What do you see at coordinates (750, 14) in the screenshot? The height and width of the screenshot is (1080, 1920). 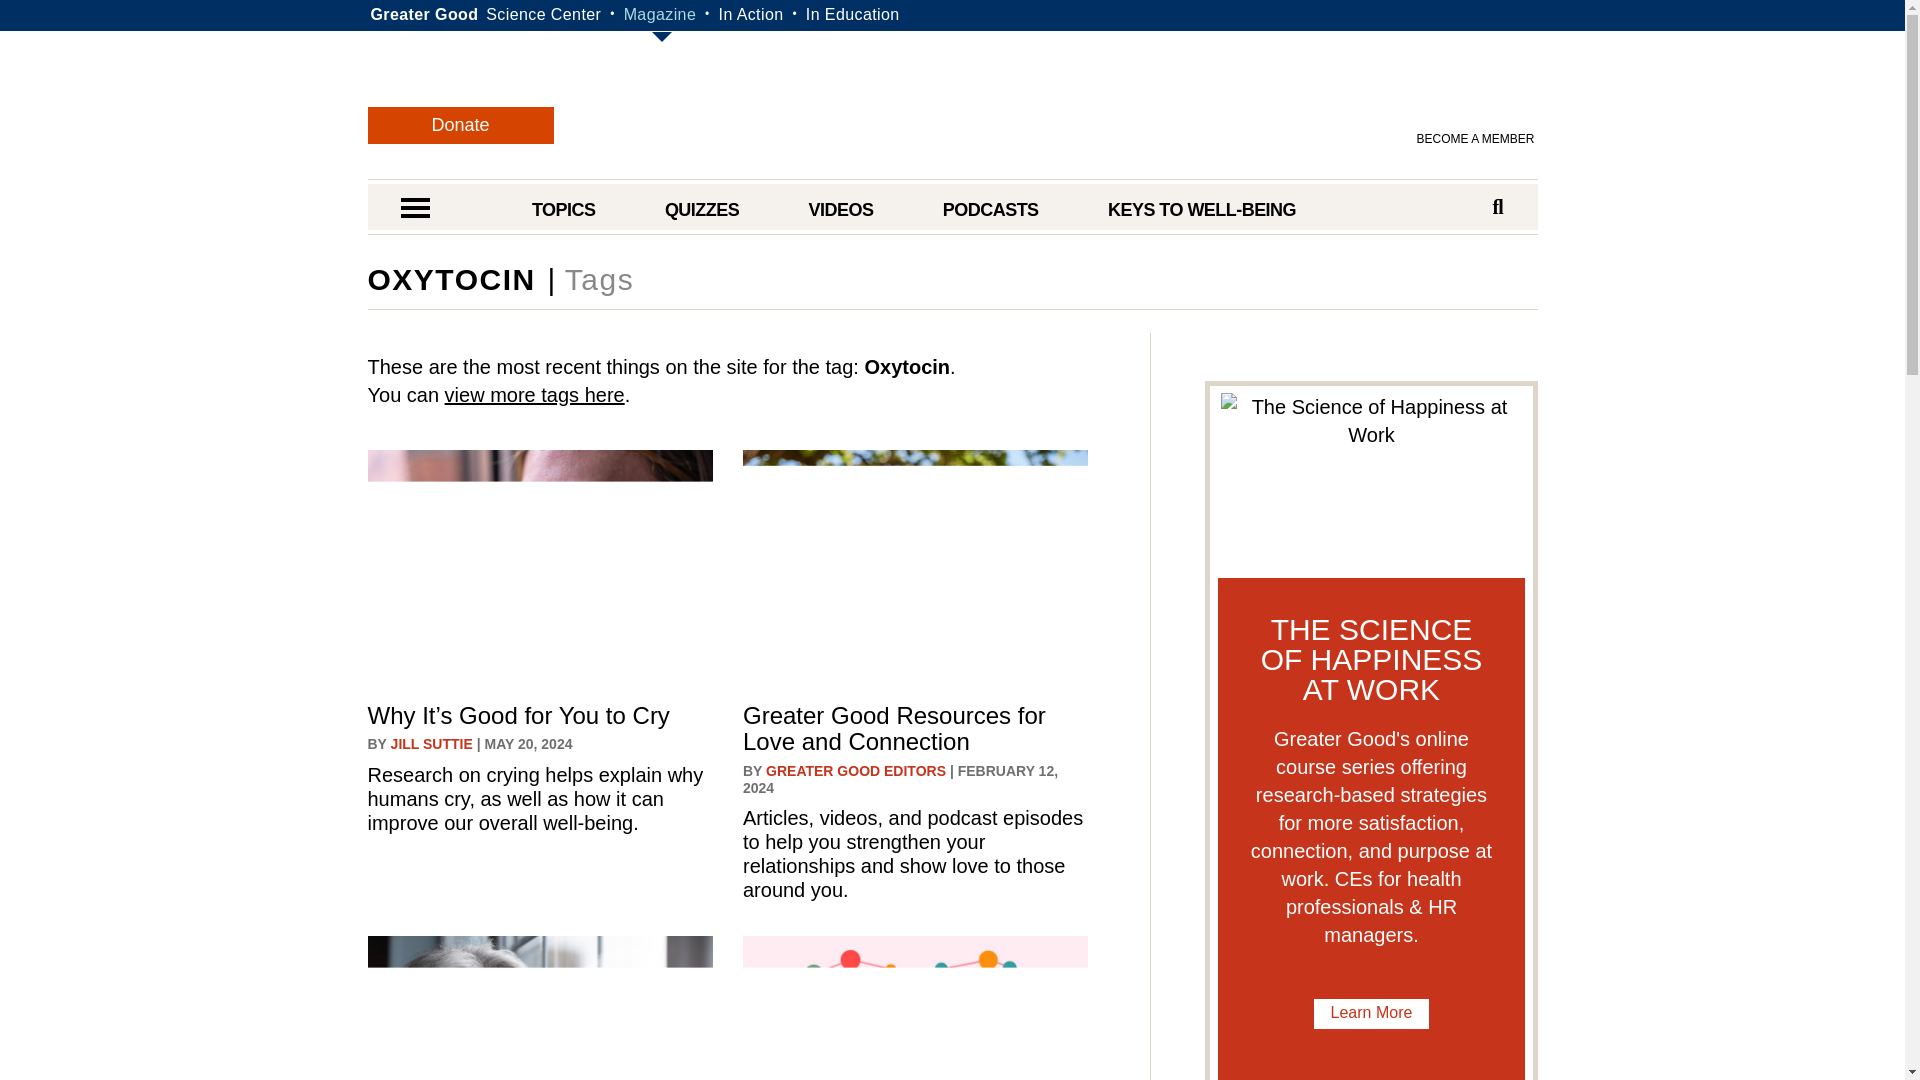 I see `Greater Good In Action` at bounding box center [750, 14].